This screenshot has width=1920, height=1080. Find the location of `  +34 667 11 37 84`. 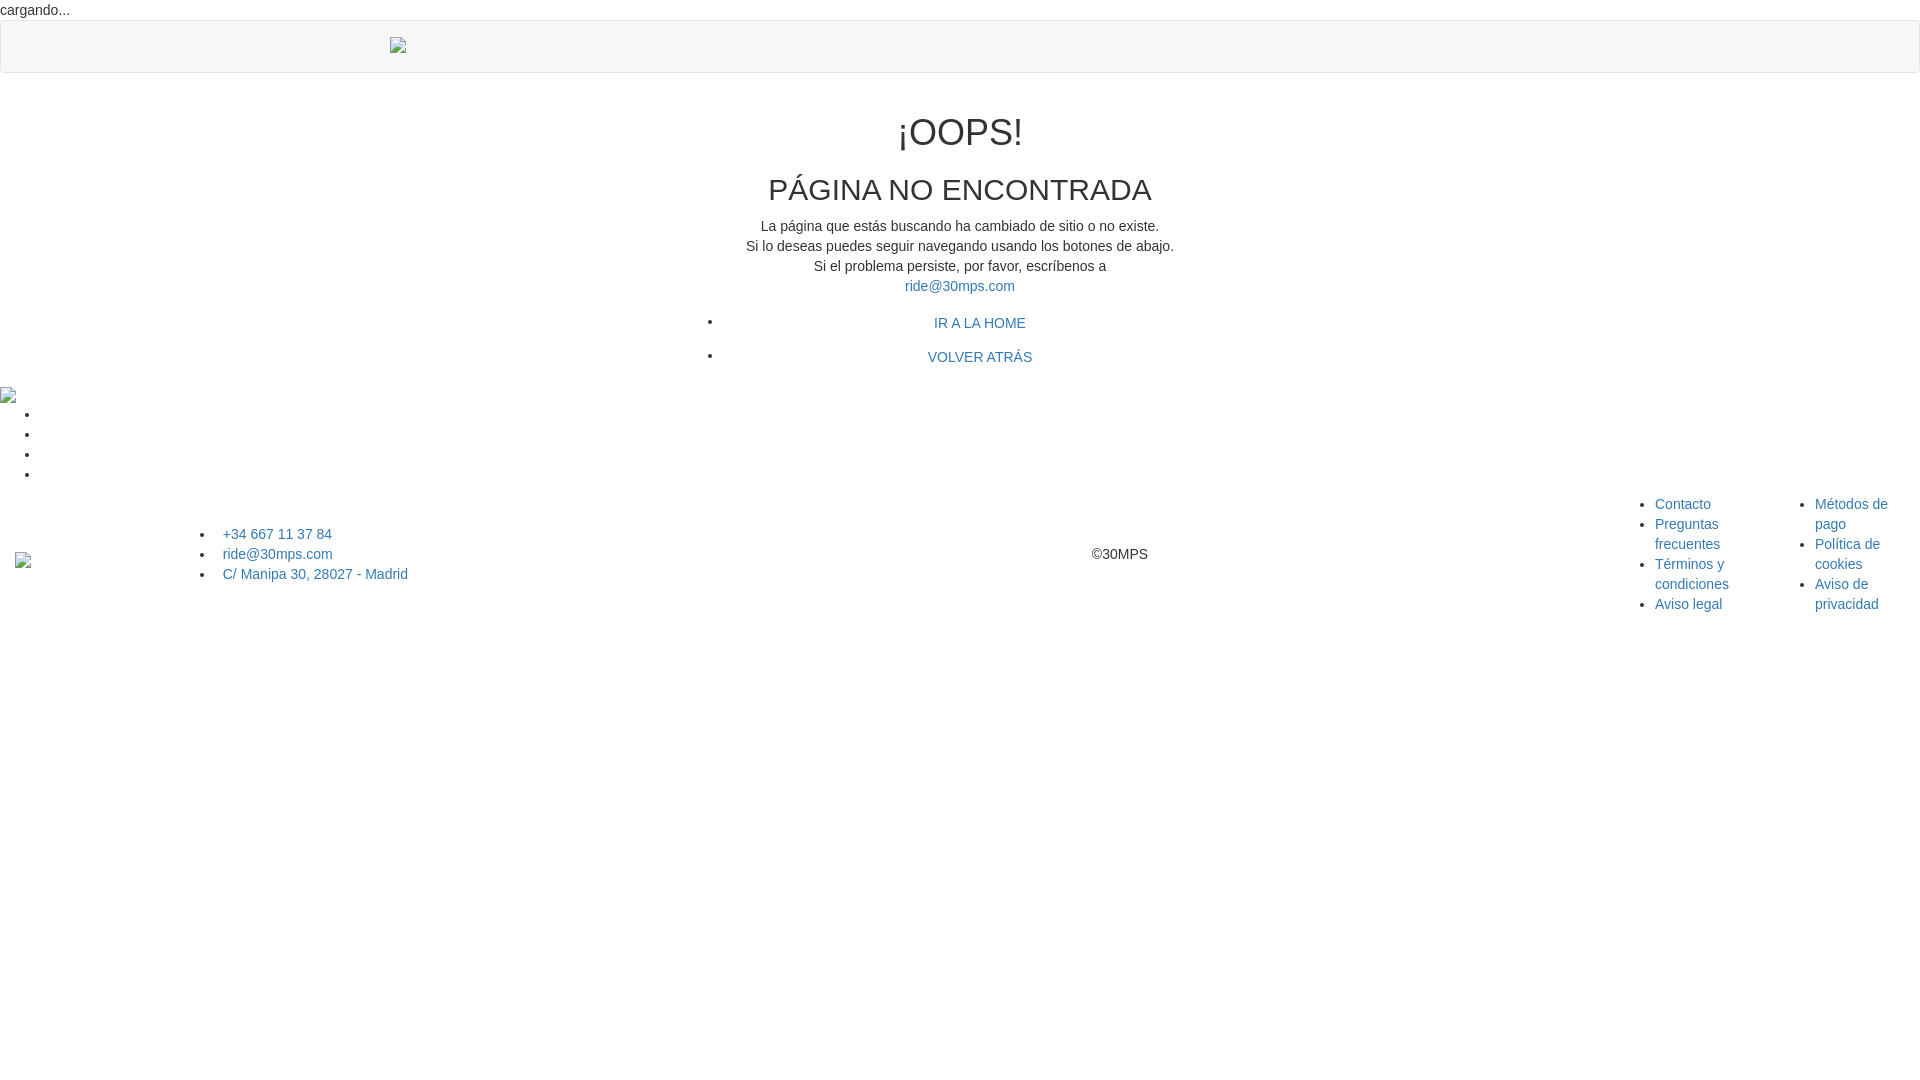

  +34 667 11 37 84 is located at coordinates (420, 535).